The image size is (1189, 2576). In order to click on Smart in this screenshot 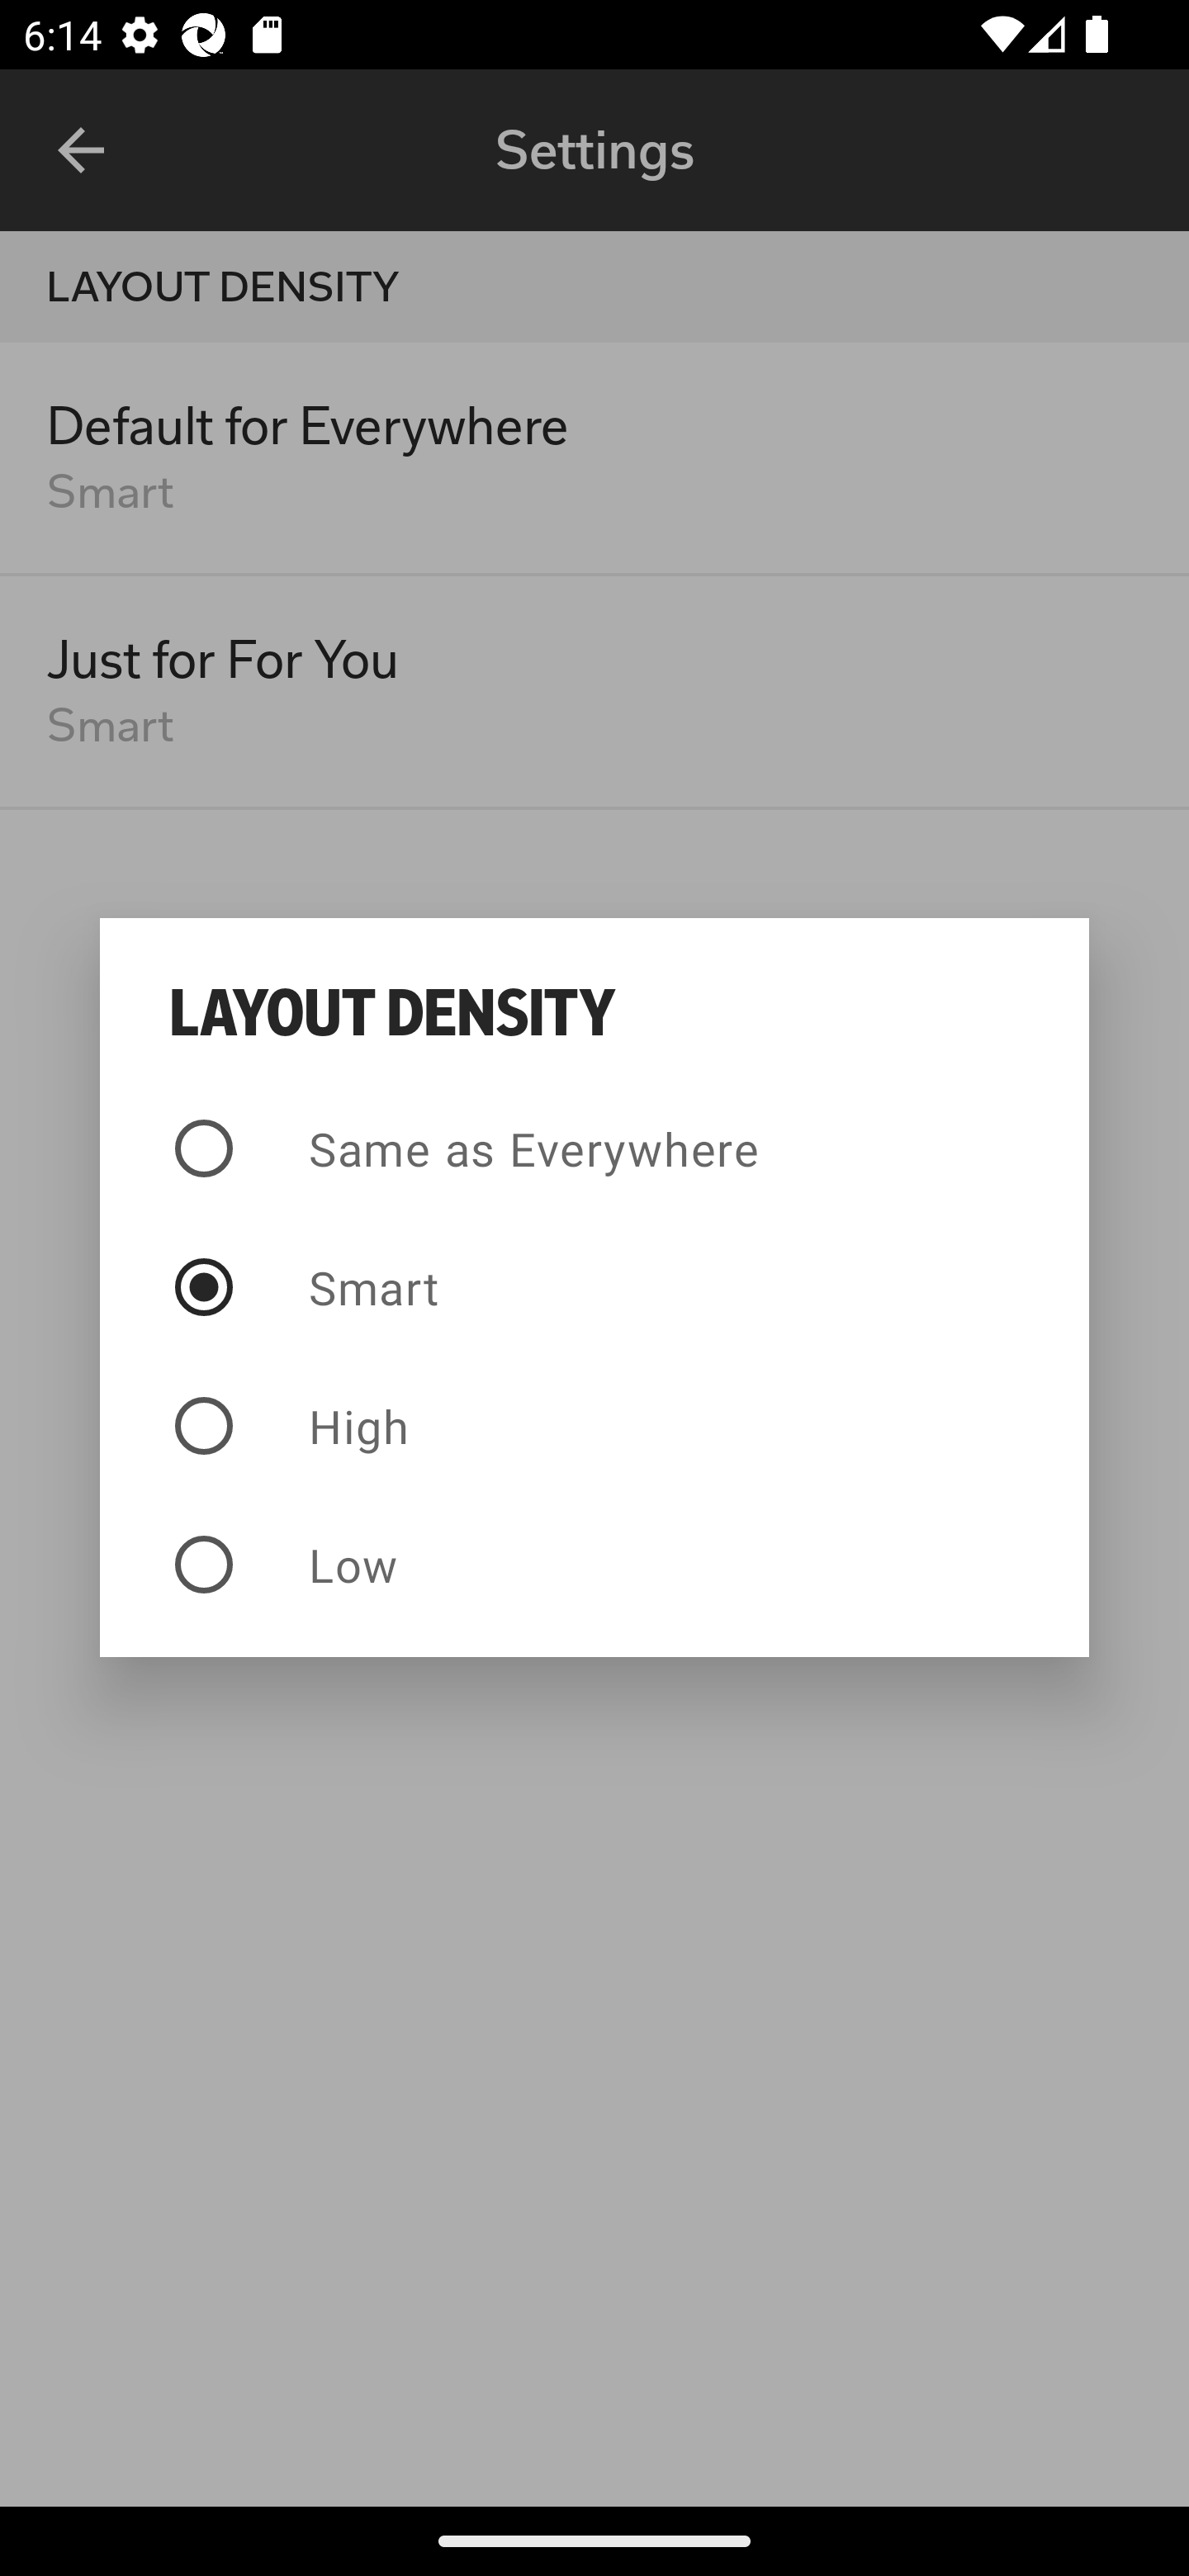, I will do `click(594, 1288)`.